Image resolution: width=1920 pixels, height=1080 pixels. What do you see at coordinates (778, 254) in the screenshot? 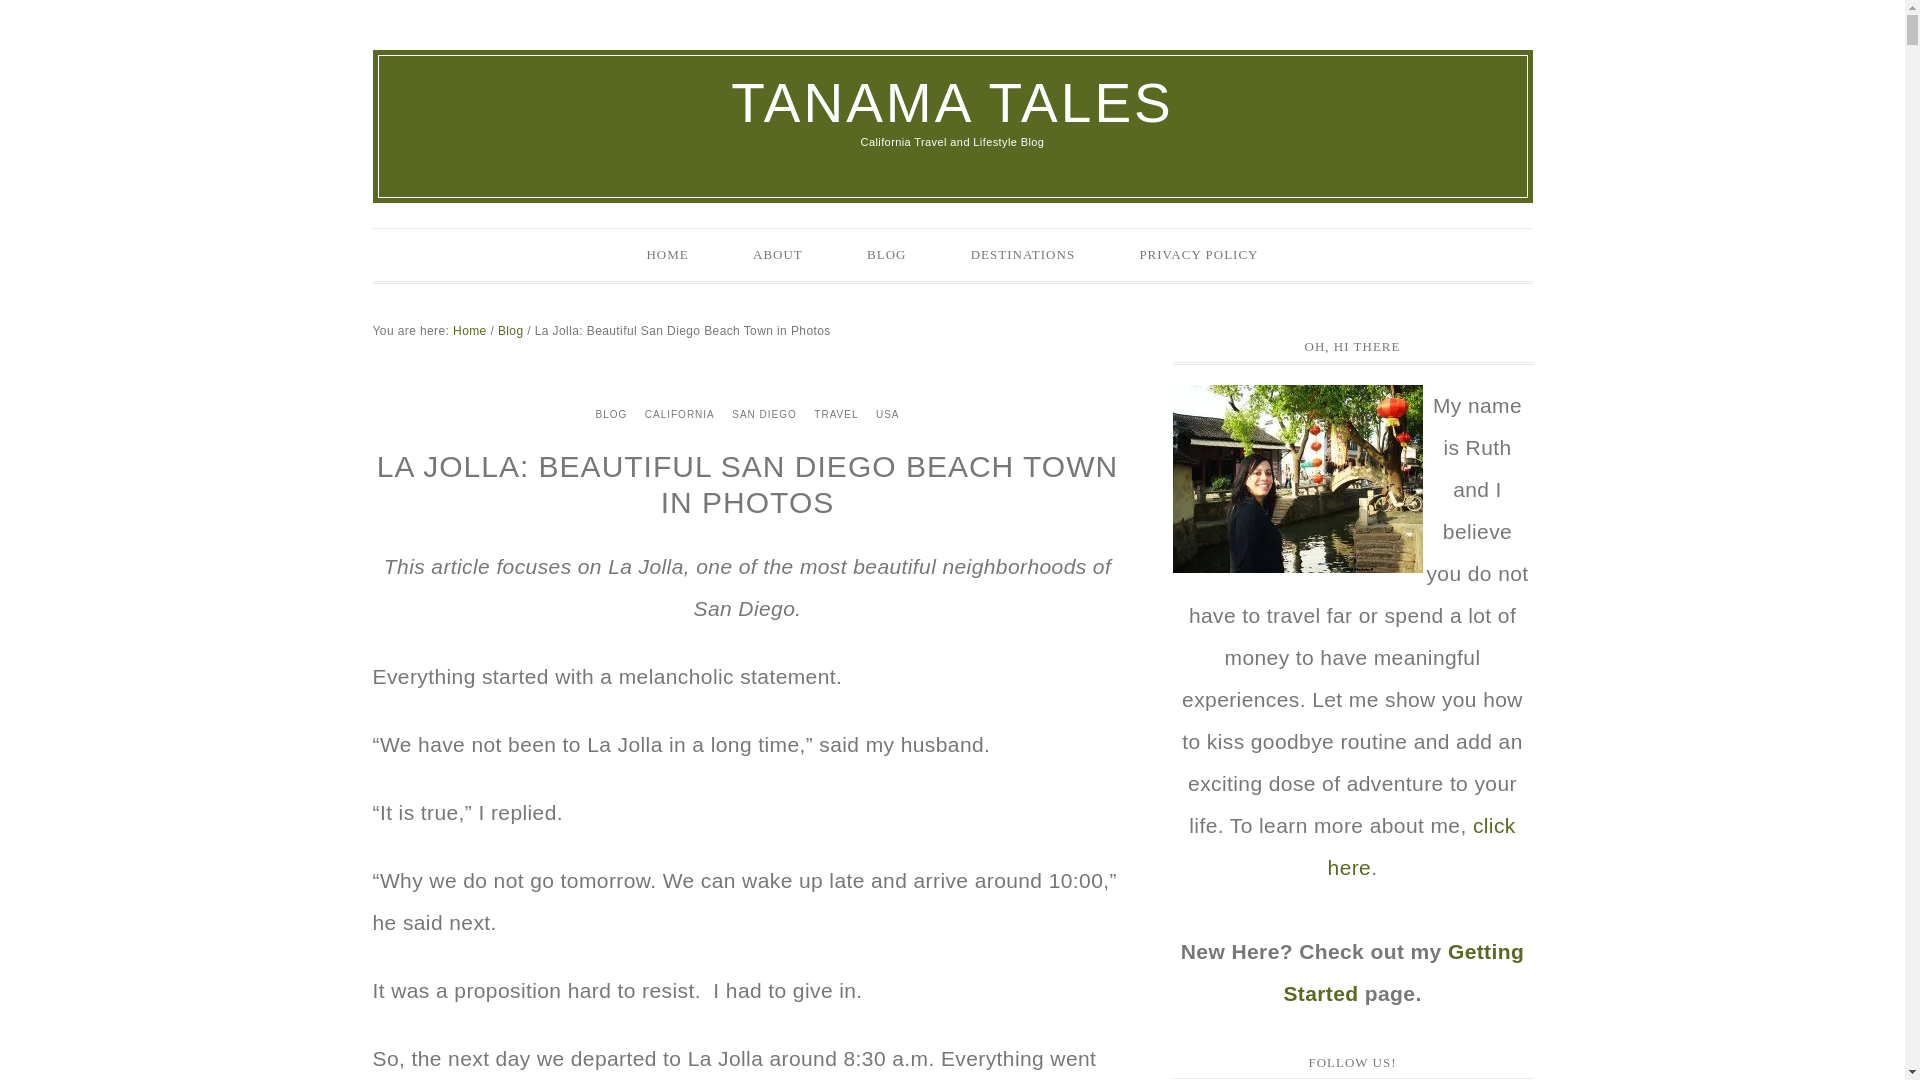
I see `ABOUT` at bounding box center [778, 254].